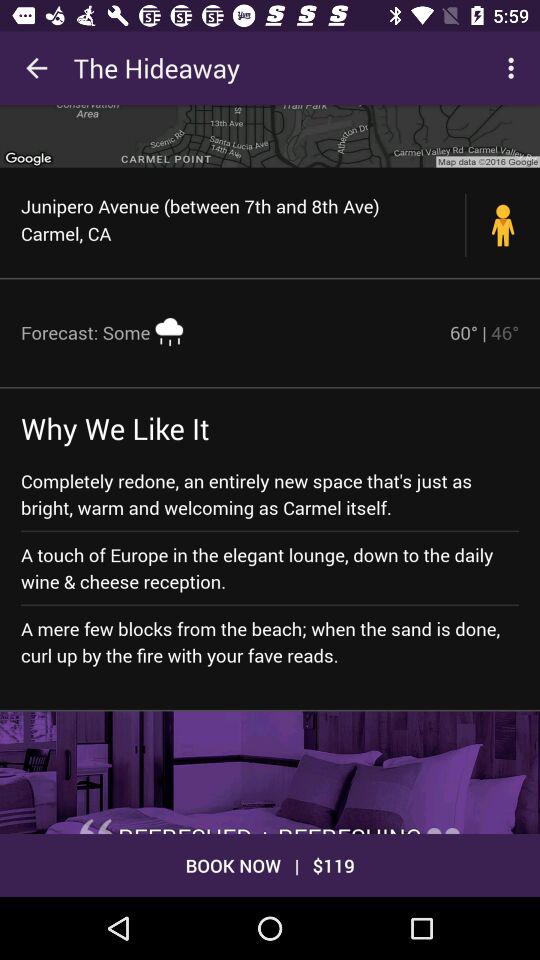  Describe the element at coordinates (514, 68) in the screenshot. I see `open icon next to the hideaway item` at that location.